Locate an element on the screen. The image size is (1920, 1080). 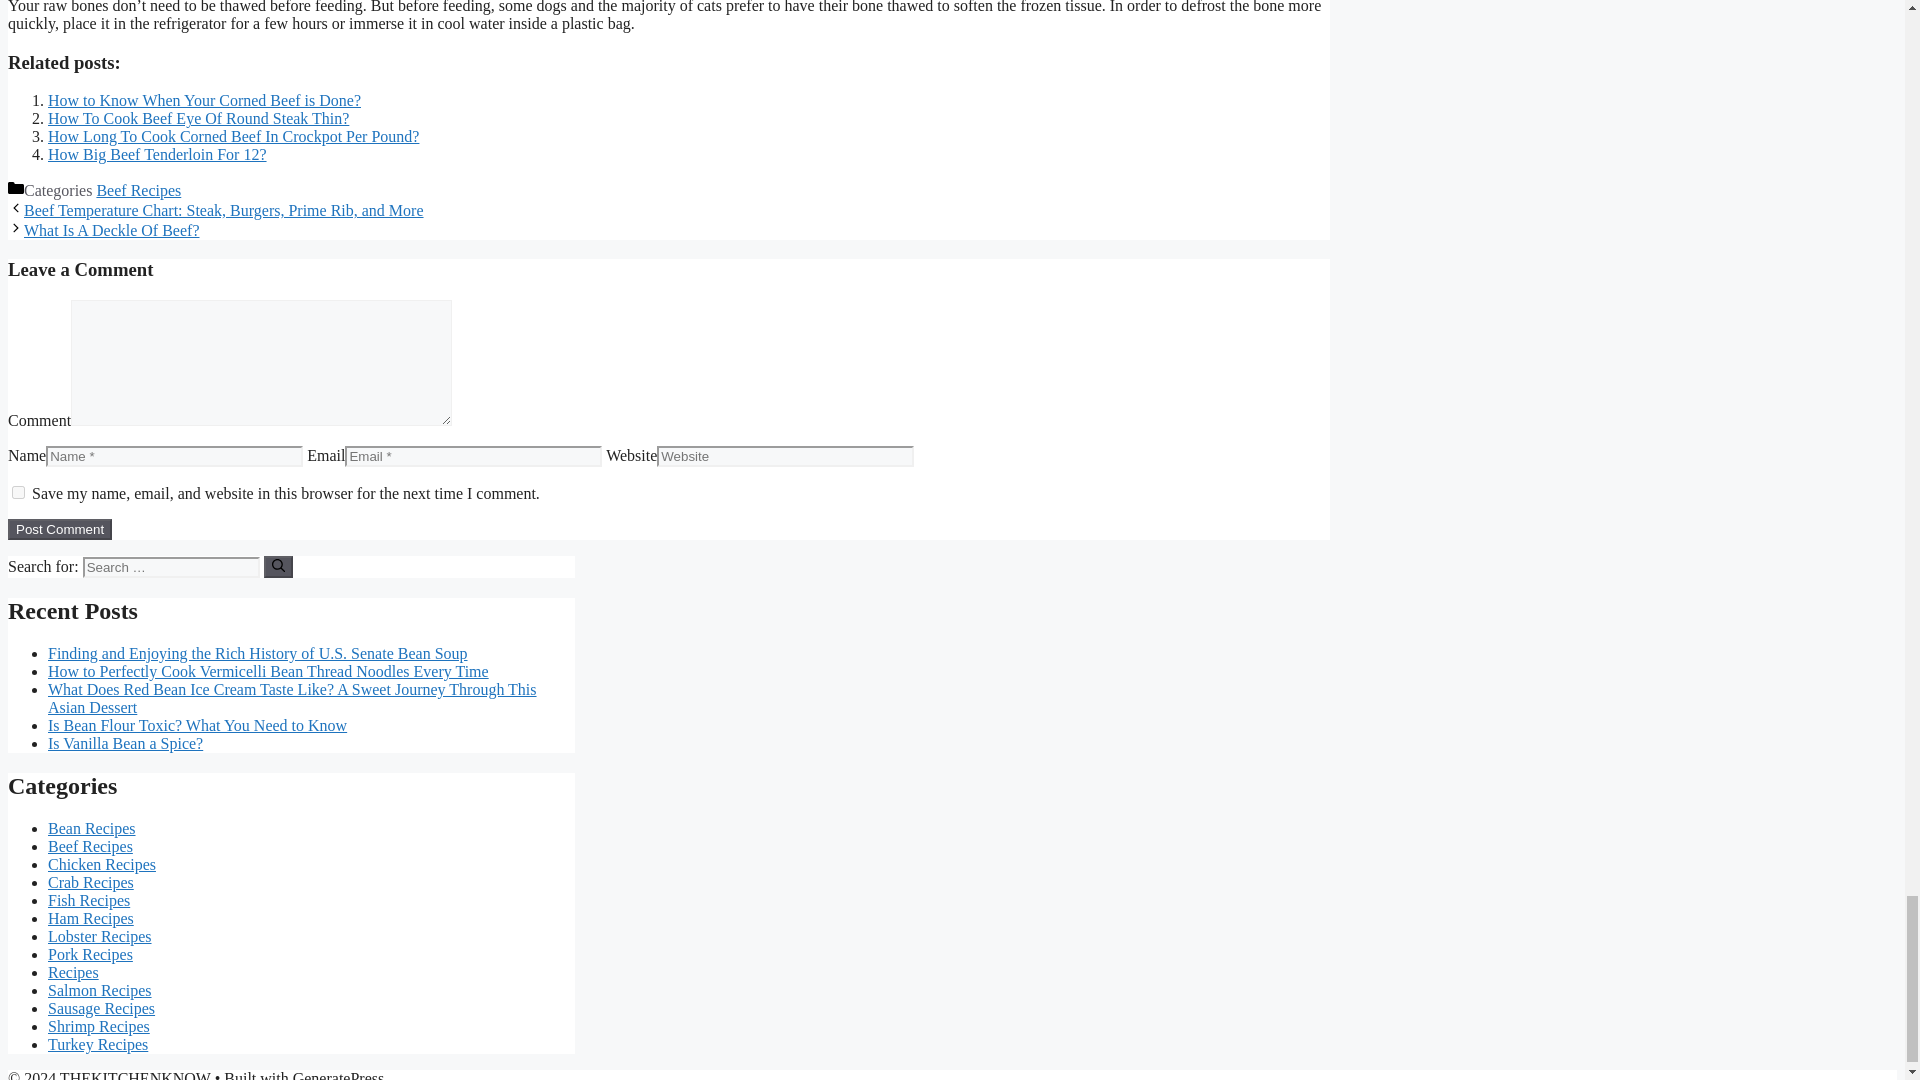
How Long To Cook Corned Beef In Crockpot Per Pound? is located at coordinates (233, 136).